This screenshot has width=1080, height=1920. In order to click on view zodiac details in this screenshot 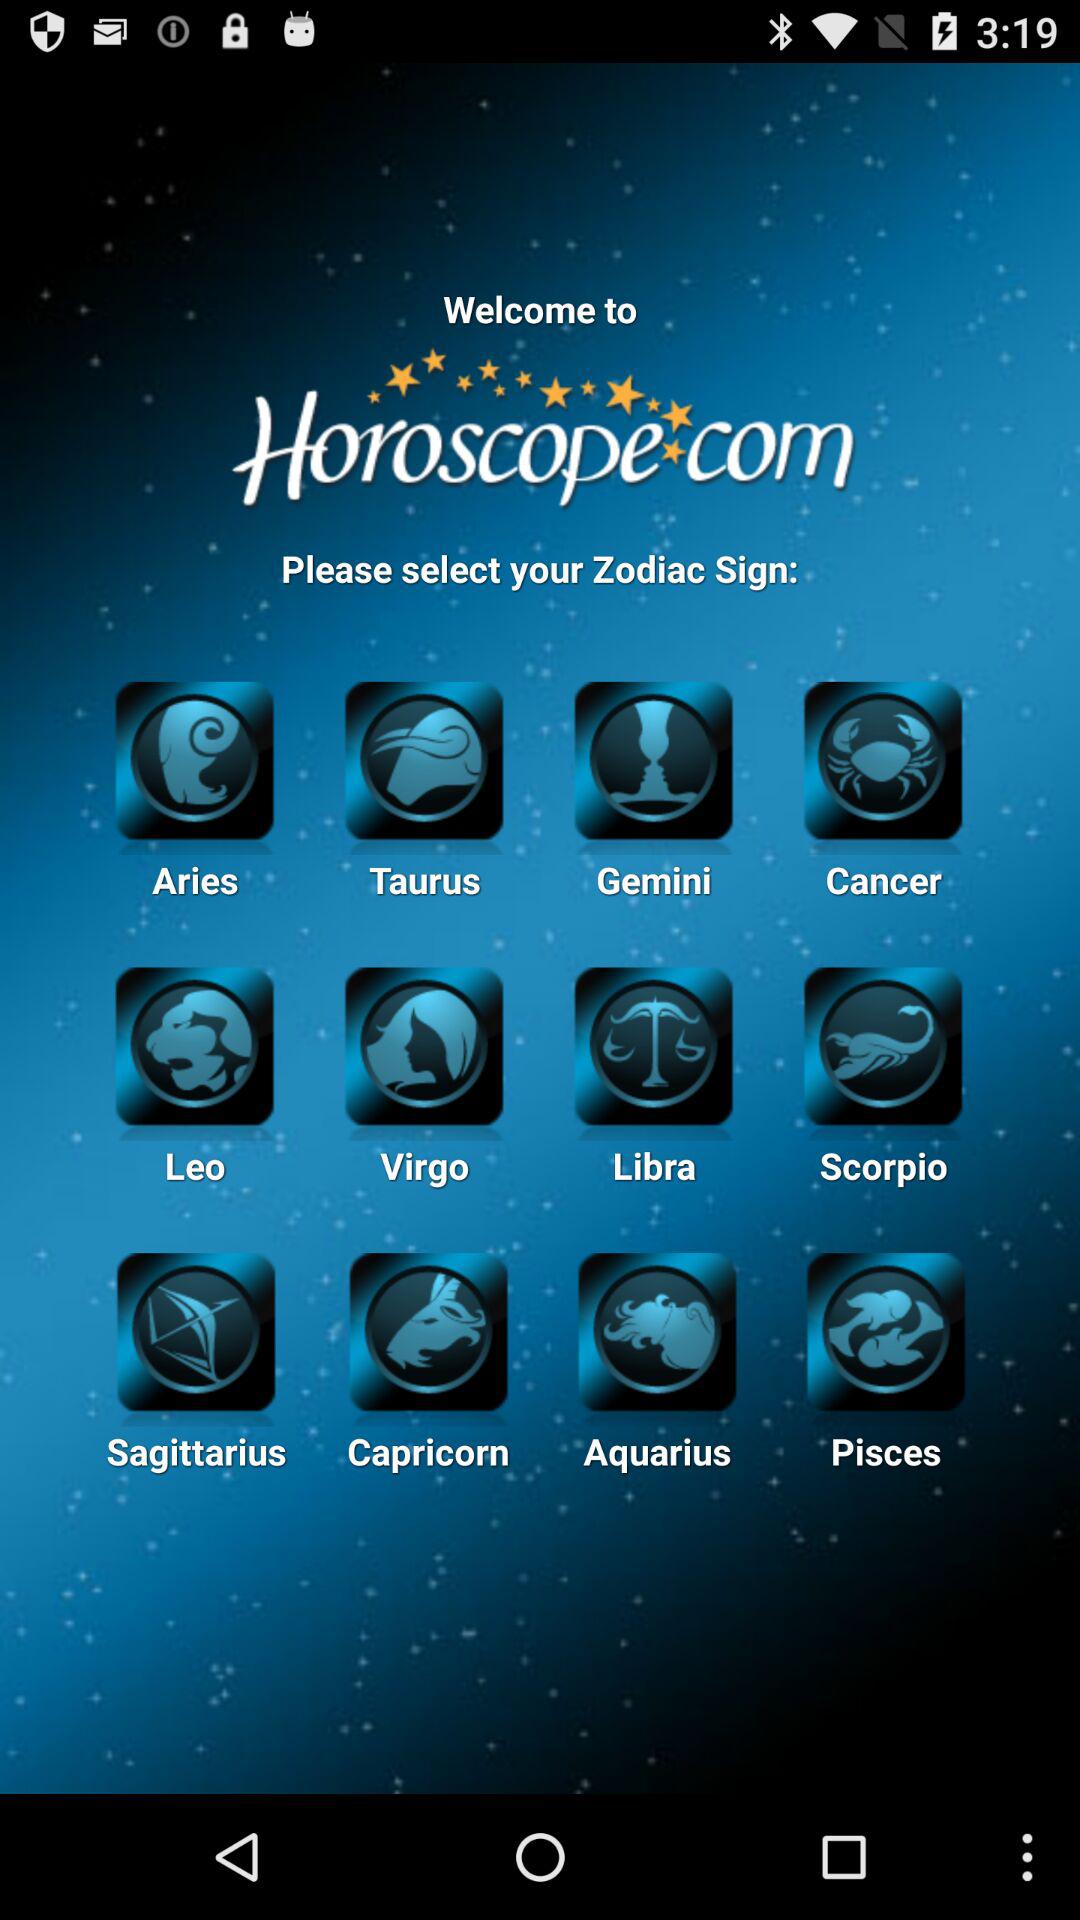, I will do `click(196, 1329)`.